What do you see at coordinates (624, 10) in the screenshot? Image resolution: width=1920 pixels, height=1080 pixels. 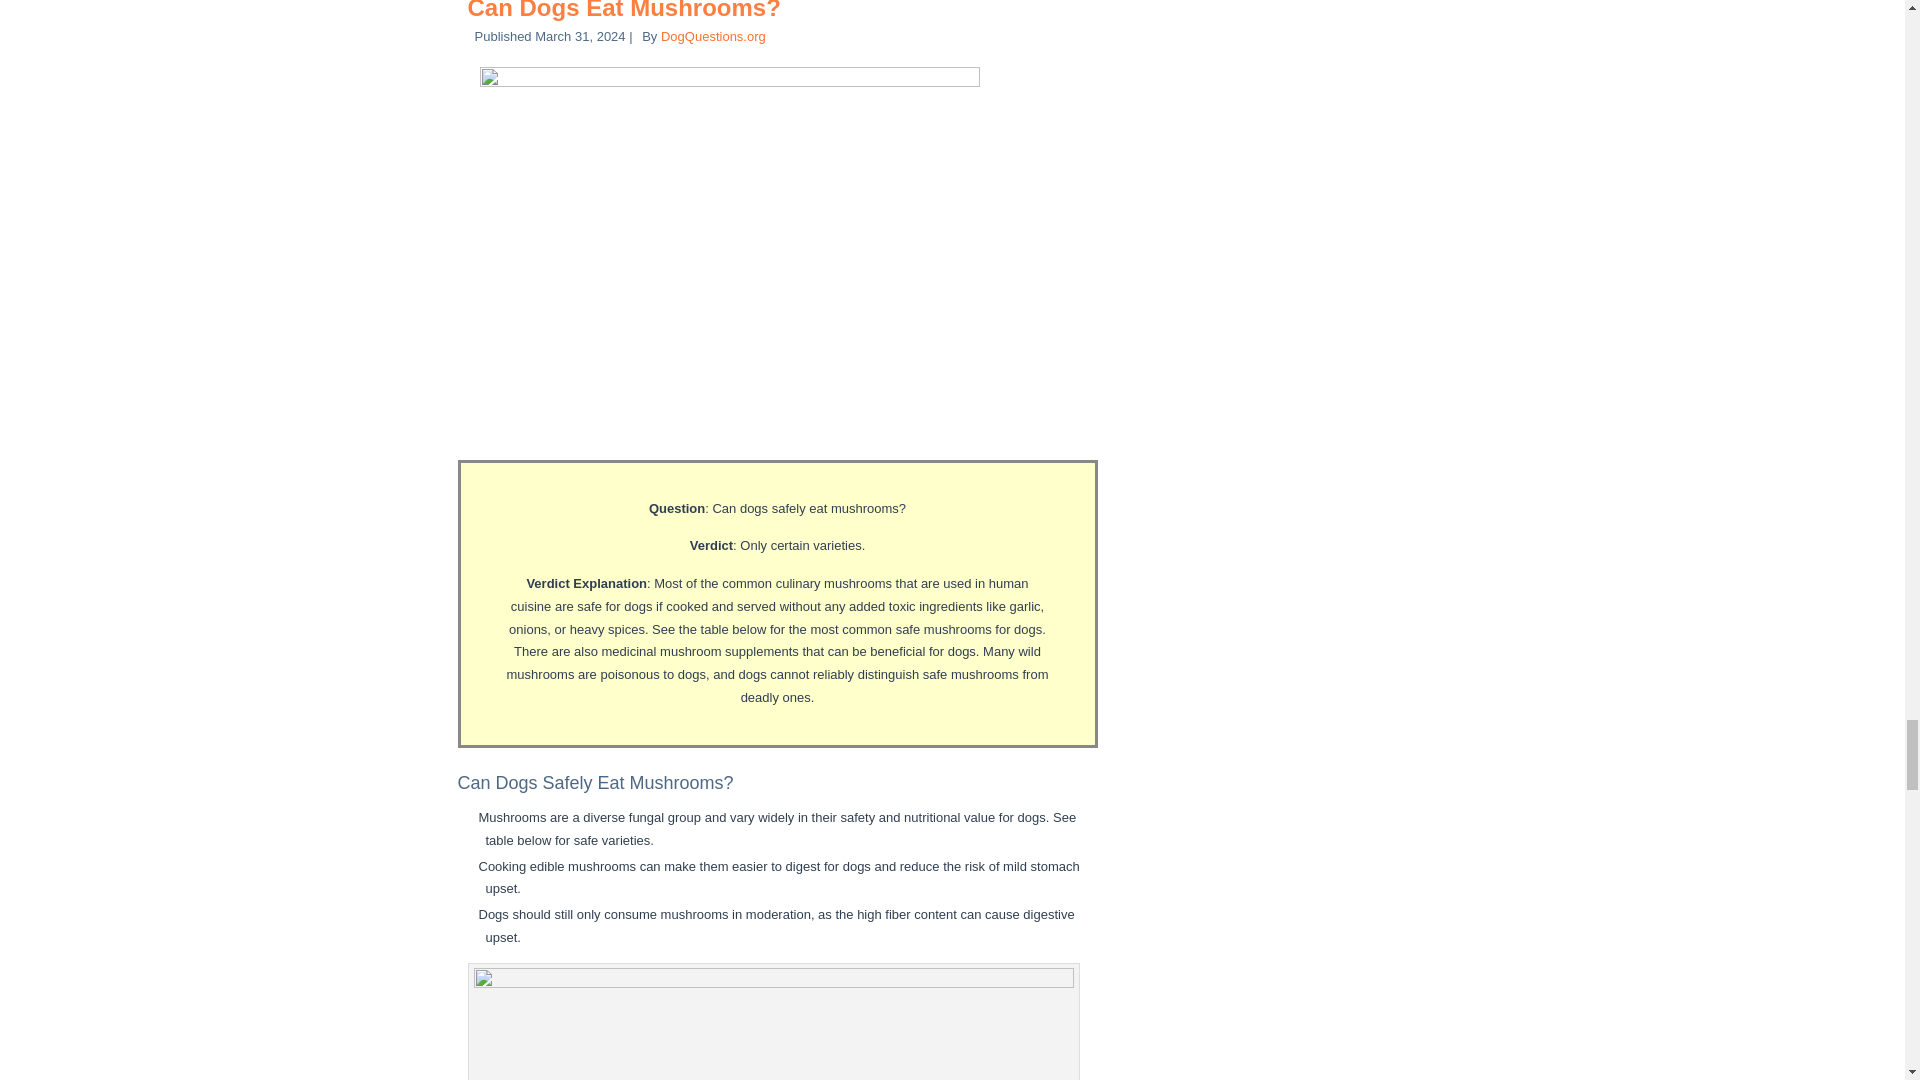 I see `Can Dogs Eat Mushrooms?` at bounding box center [624, 10].